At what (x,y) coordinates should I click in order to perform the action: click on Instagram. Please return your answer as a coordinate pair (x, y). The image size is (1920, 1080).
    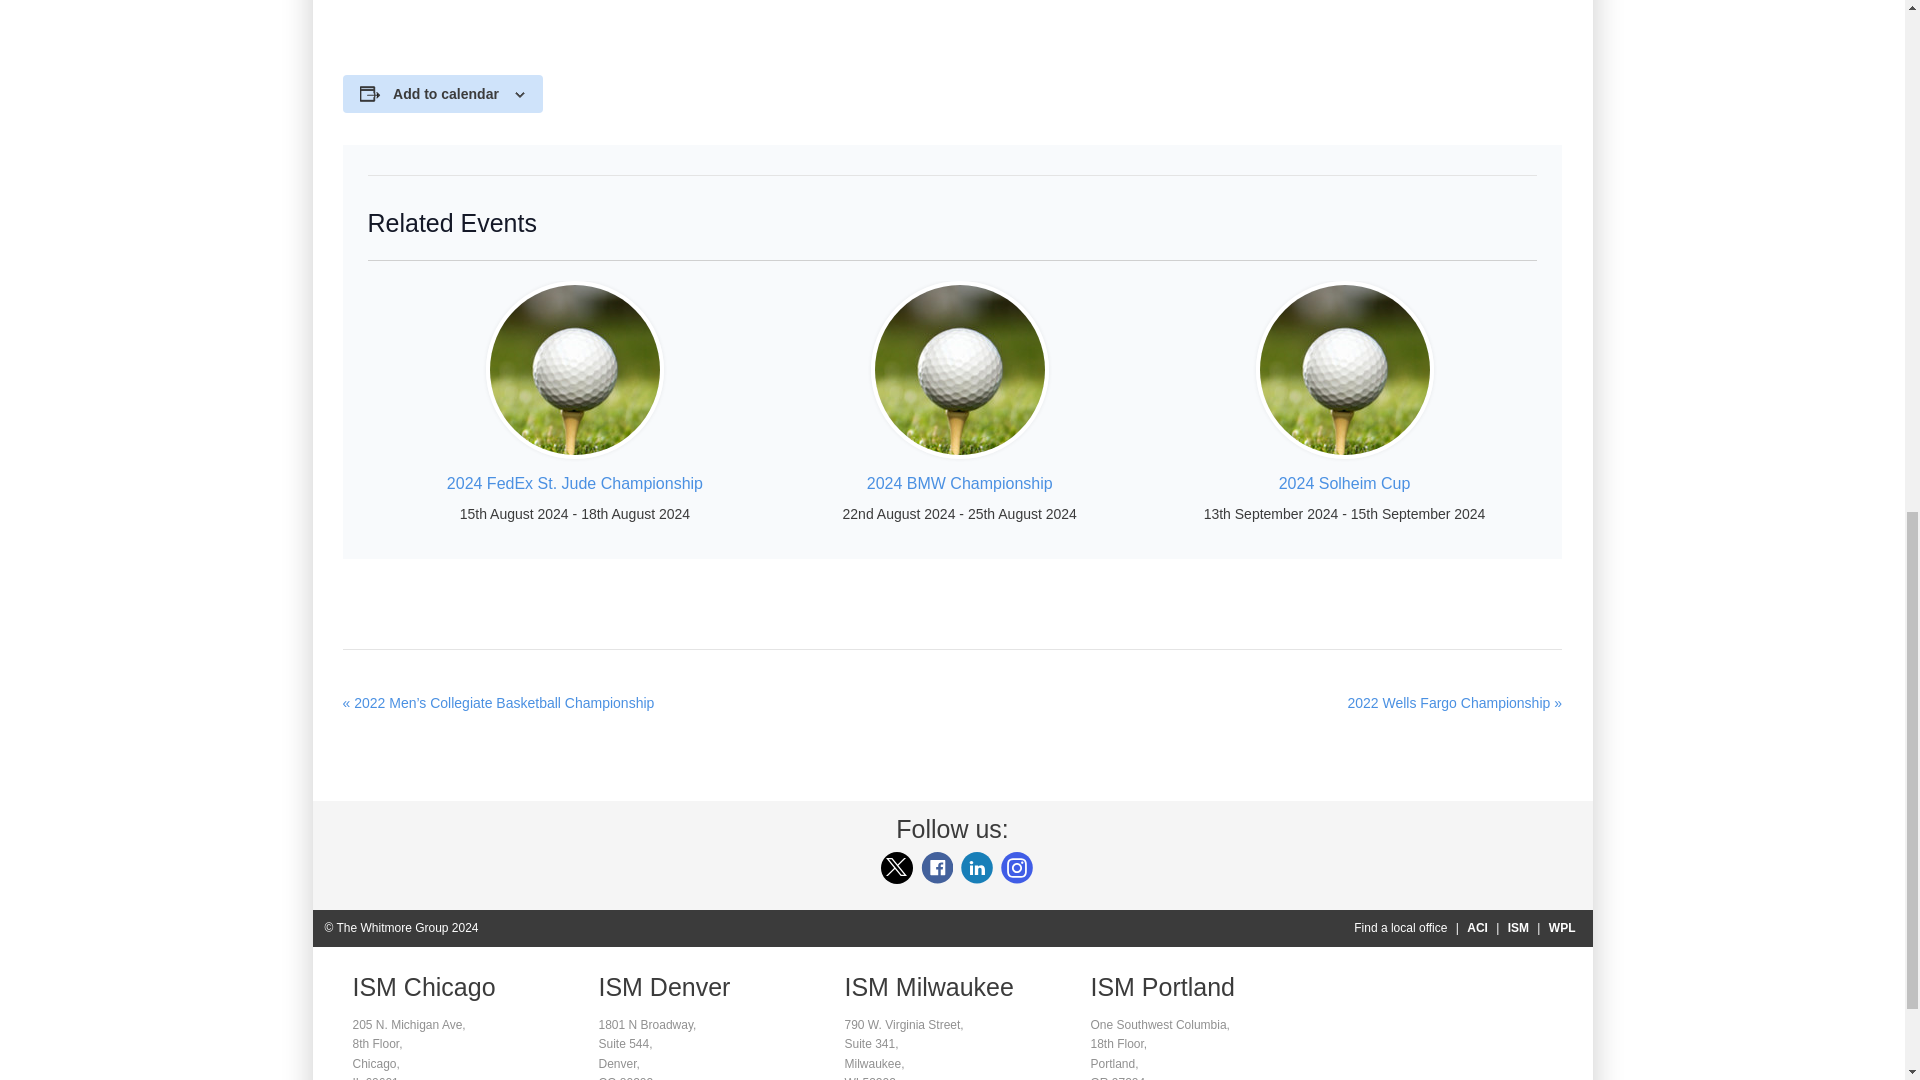
    Looking at the image, I should click on (1016, 868).